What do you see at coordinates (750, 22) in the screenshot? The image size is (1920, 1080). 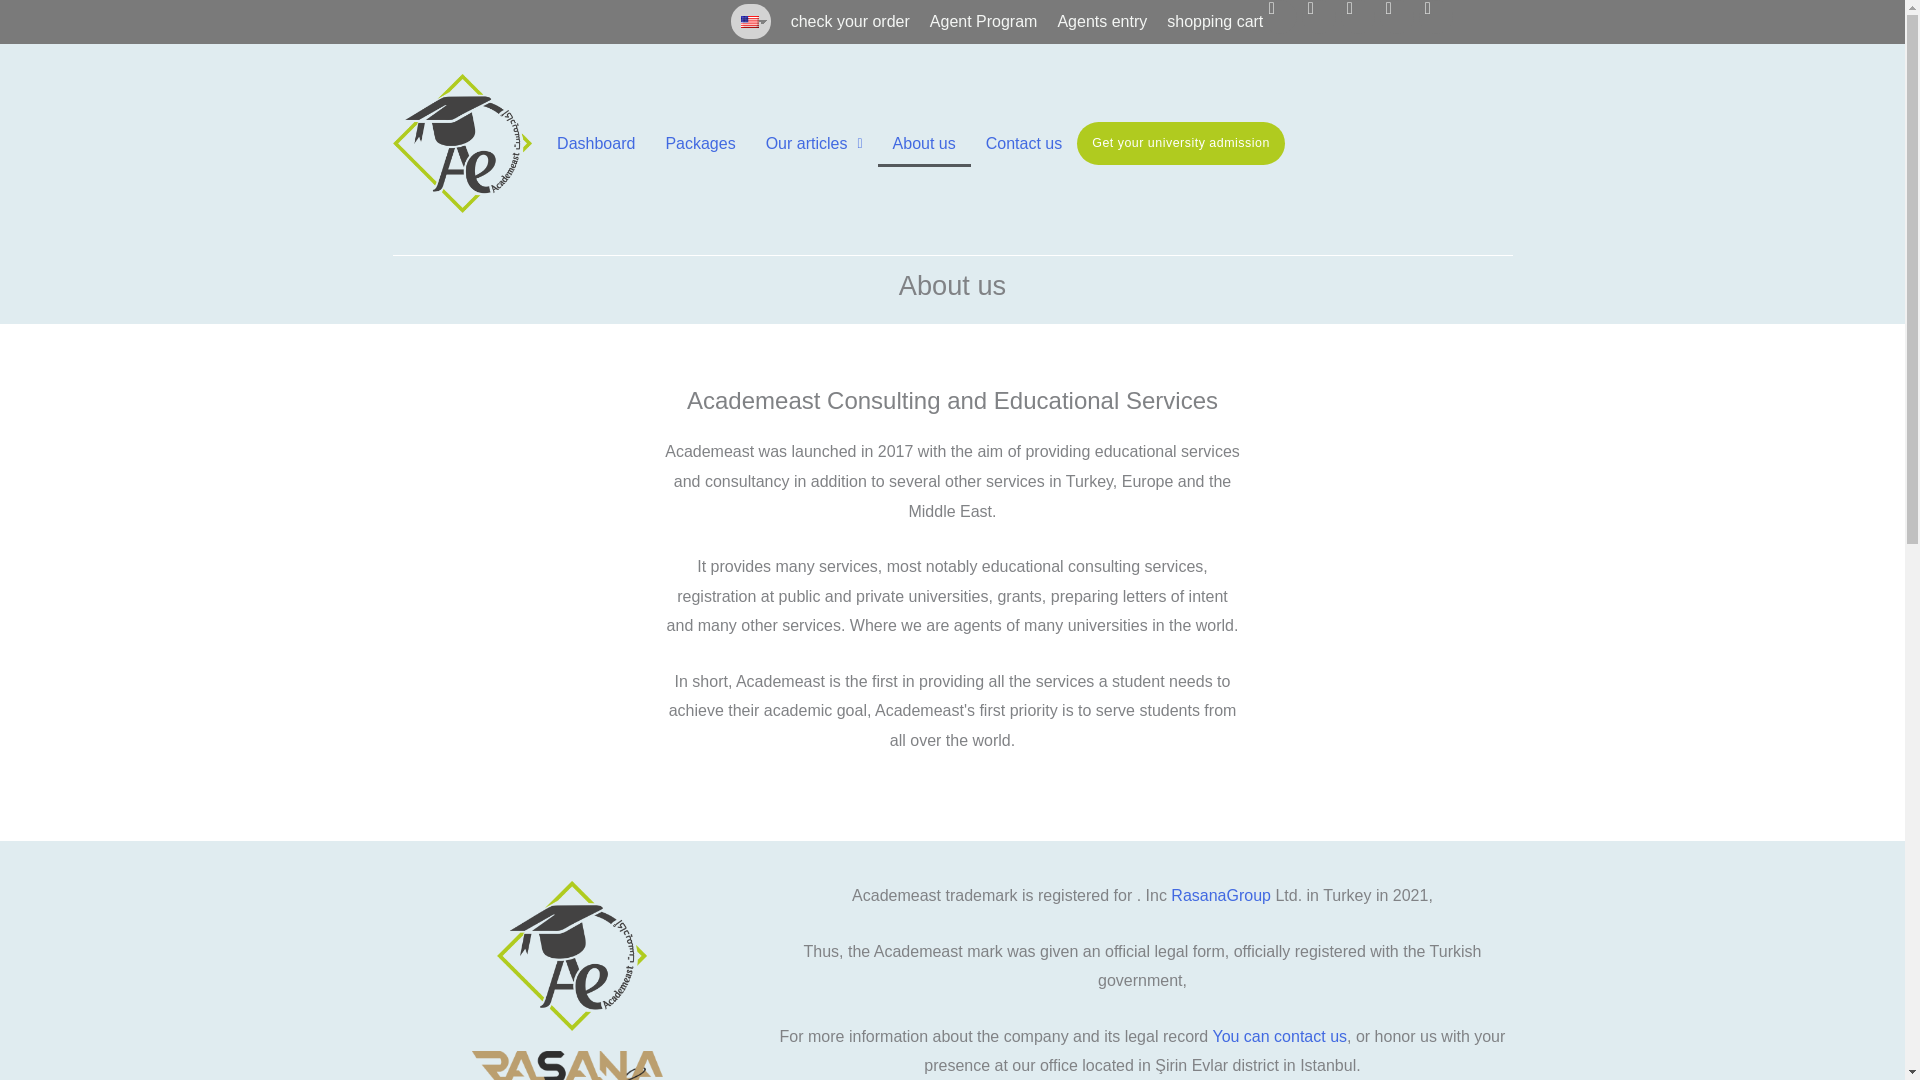 I see `English` at bounding box center [750, 22].